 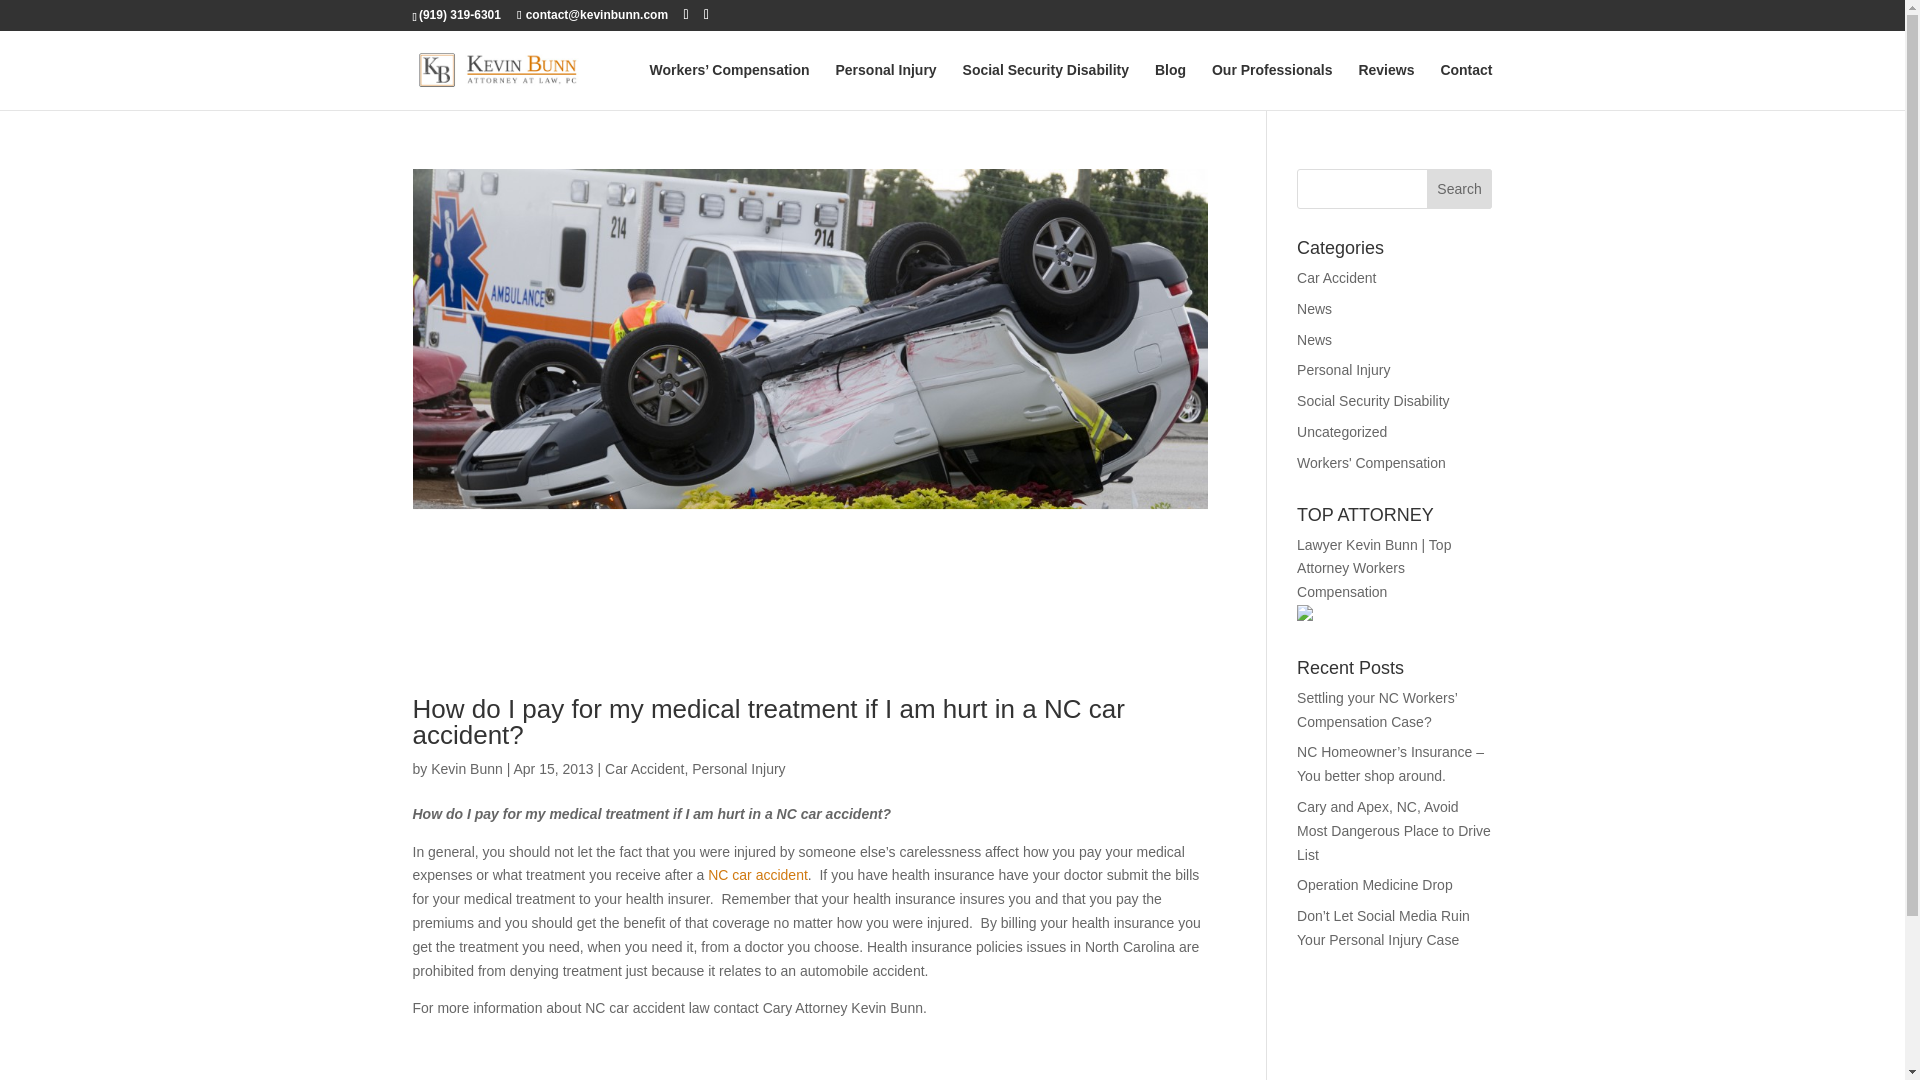 What do you see at coordinates (1373, 401) in the screenshot?
I see `Social Security Disability` at bounding box center [1373, 401].